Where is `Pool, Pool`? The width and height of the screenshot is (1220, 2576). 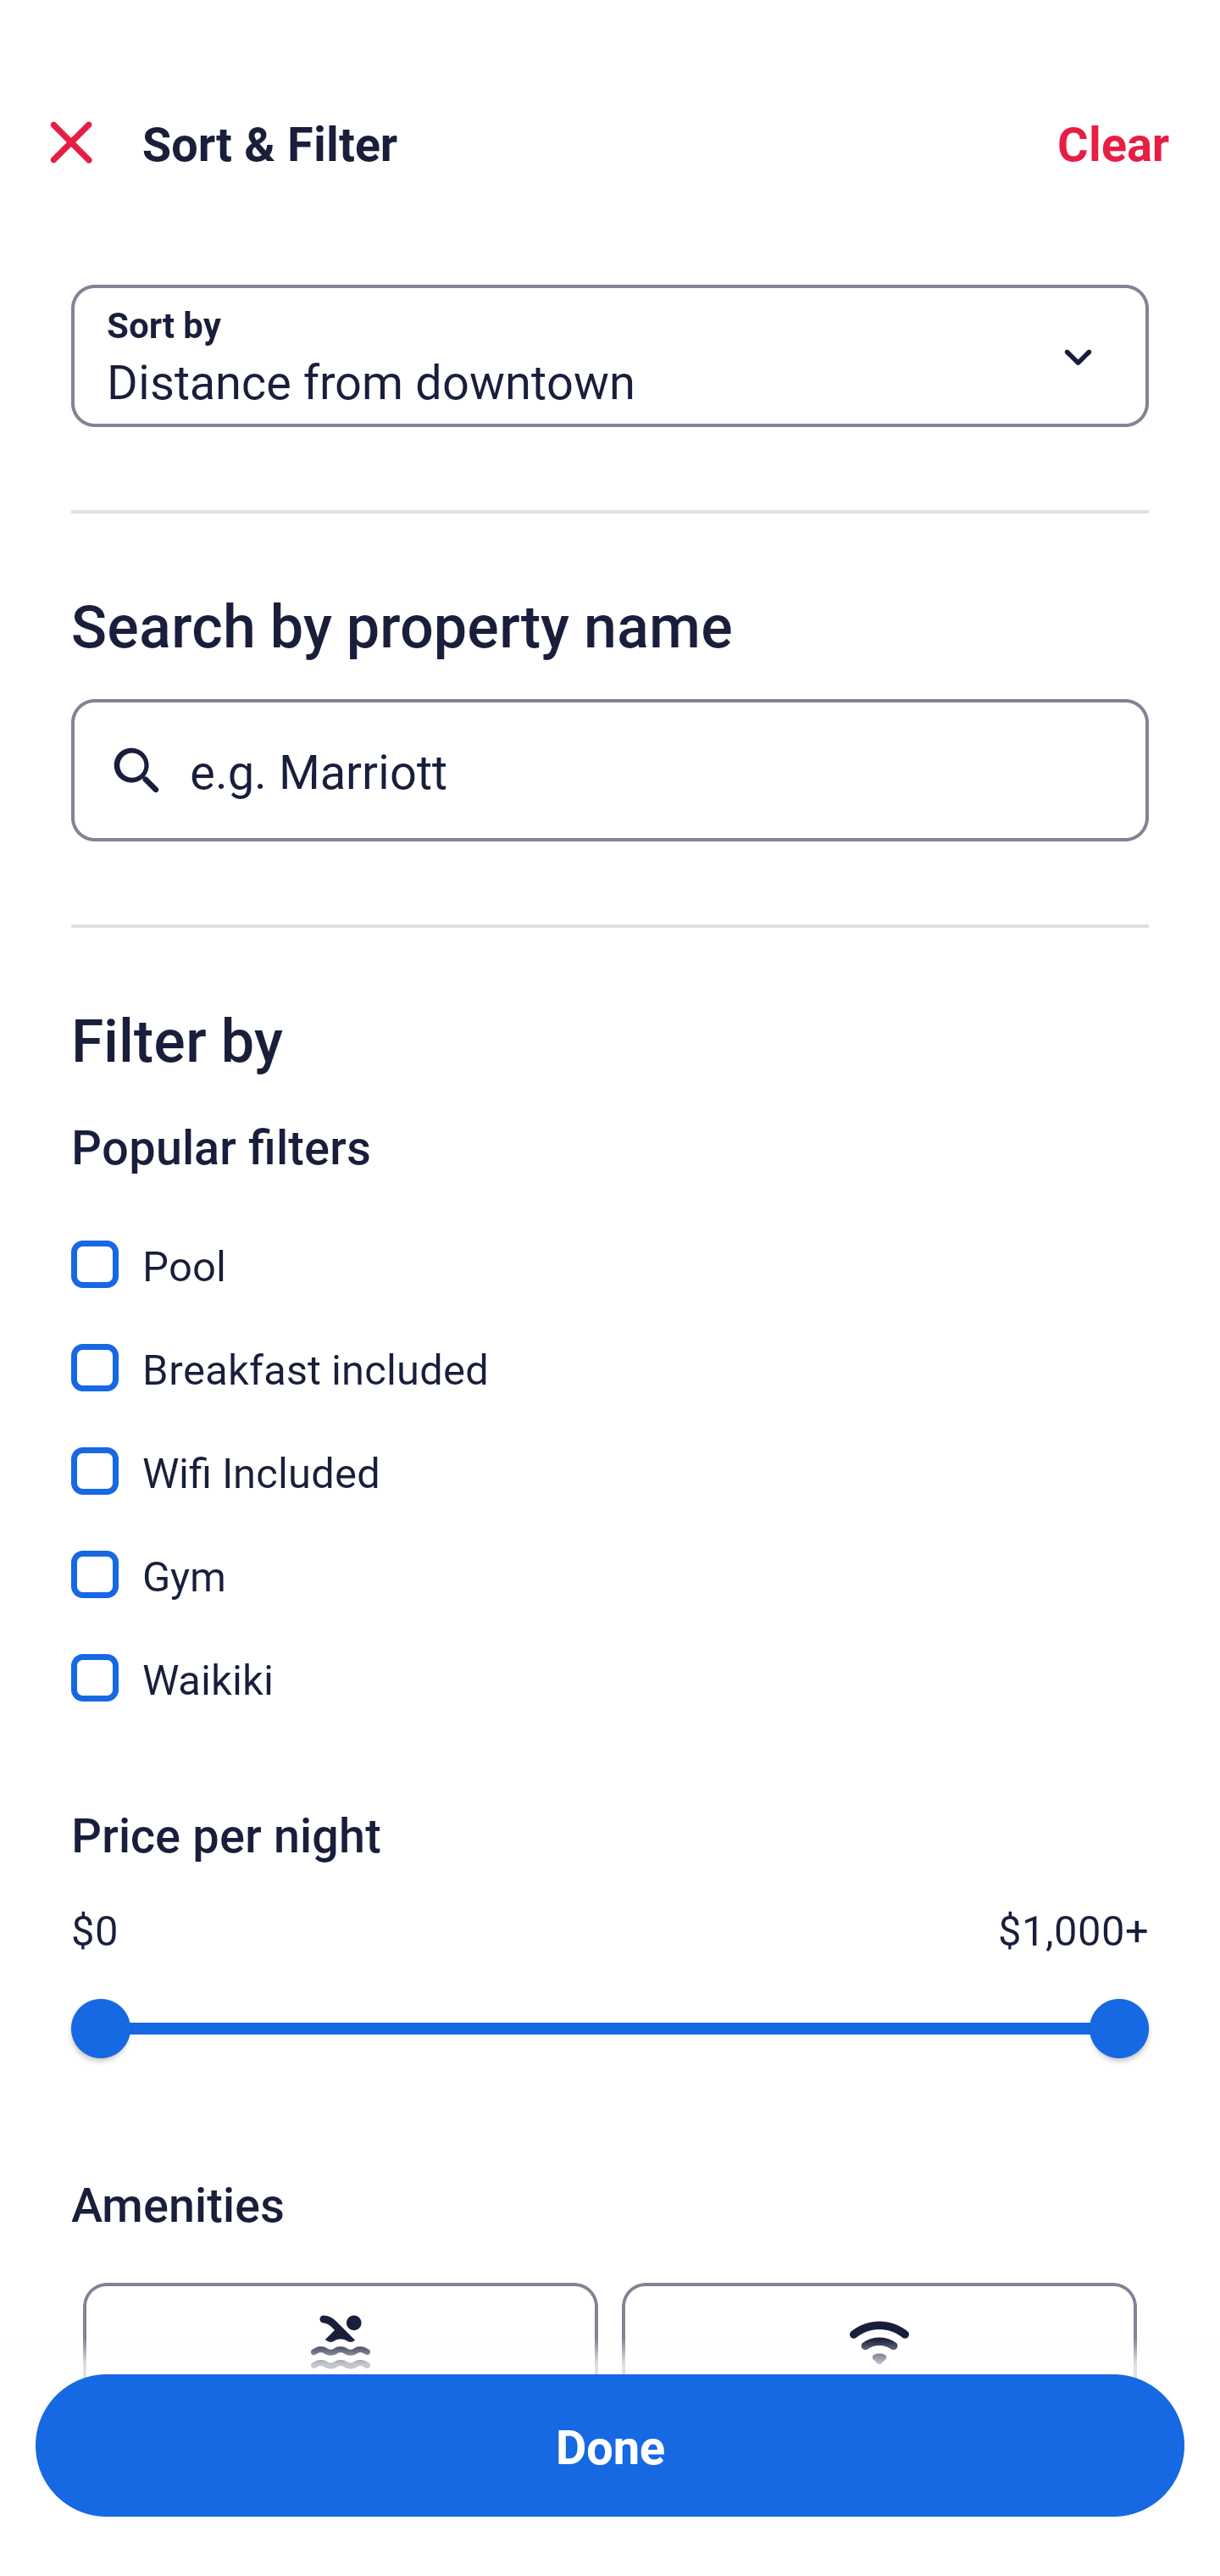
Pool, Pool is located at coordinates (610, 1246).